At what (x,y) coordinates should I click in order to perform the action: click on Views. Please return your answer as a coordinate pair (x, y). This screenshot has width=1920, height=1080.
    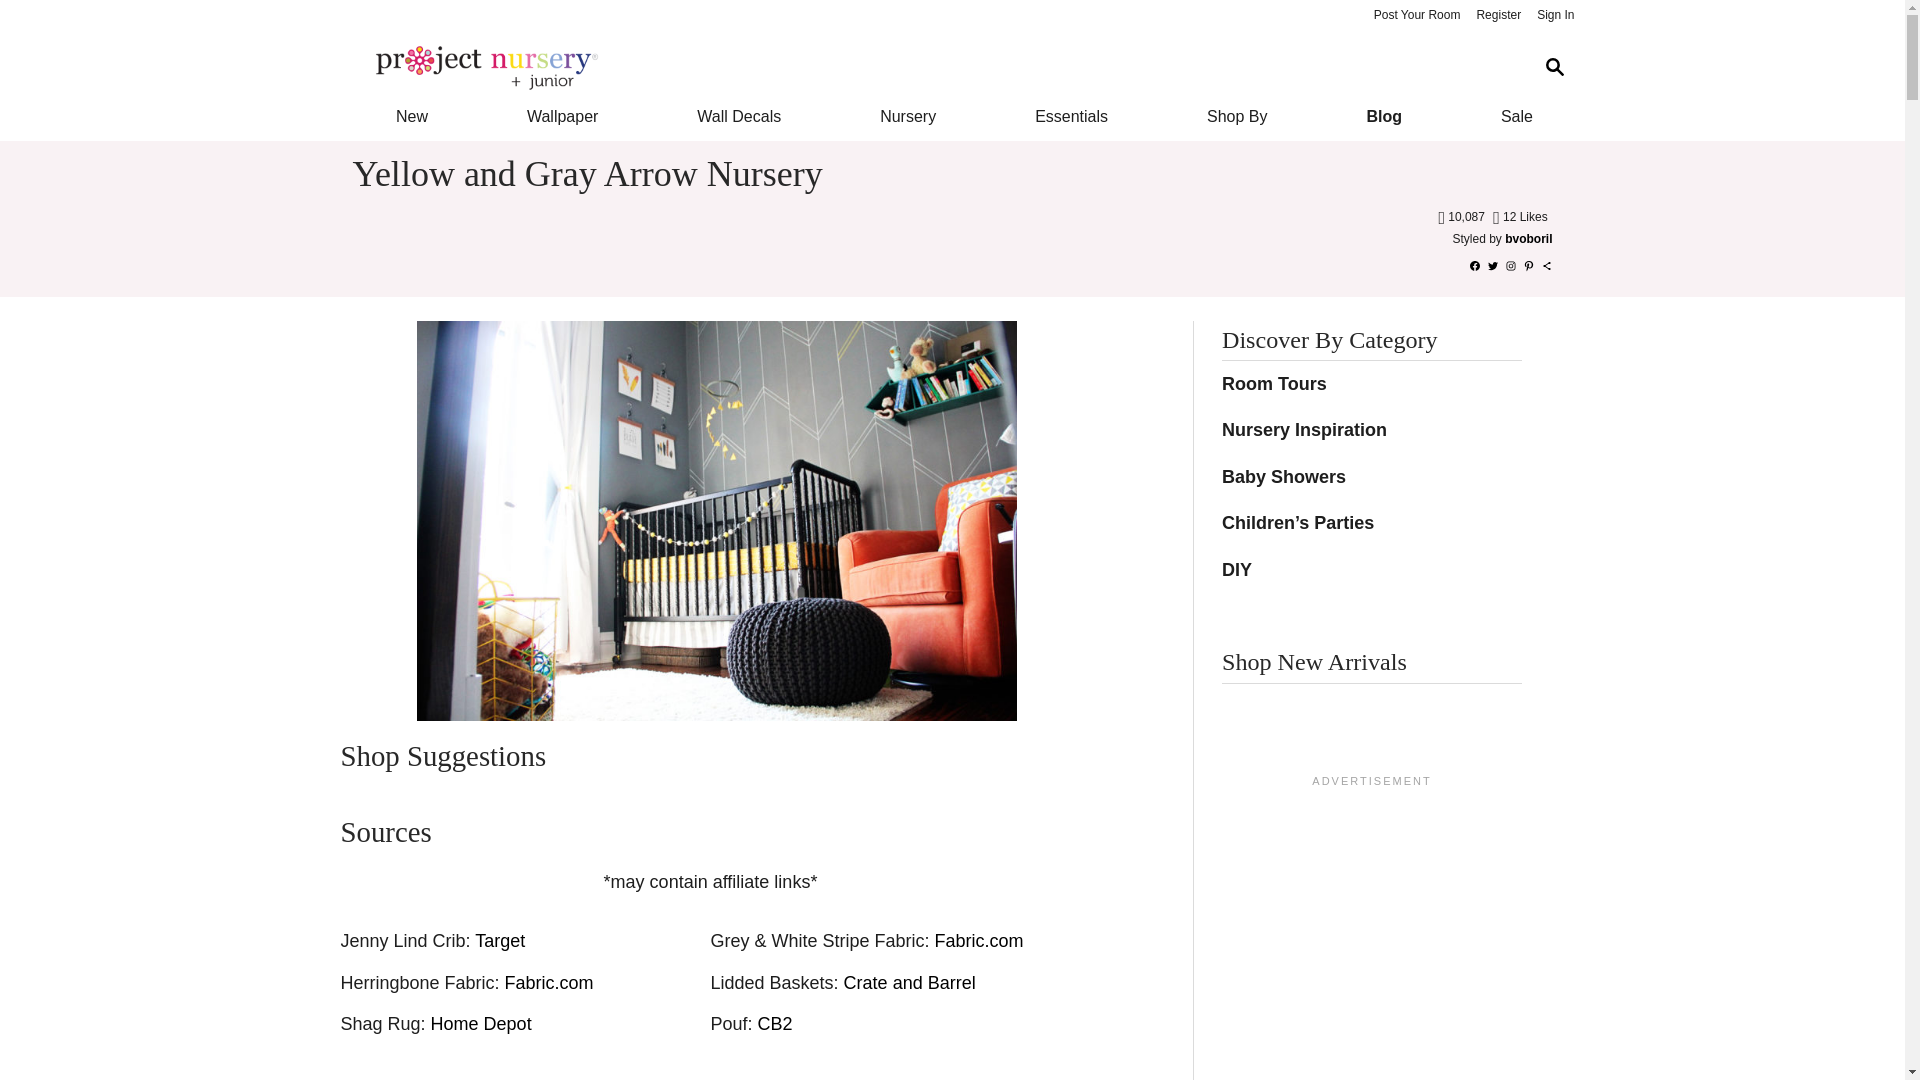
    Looking at the image, I should click on (1463, 216).